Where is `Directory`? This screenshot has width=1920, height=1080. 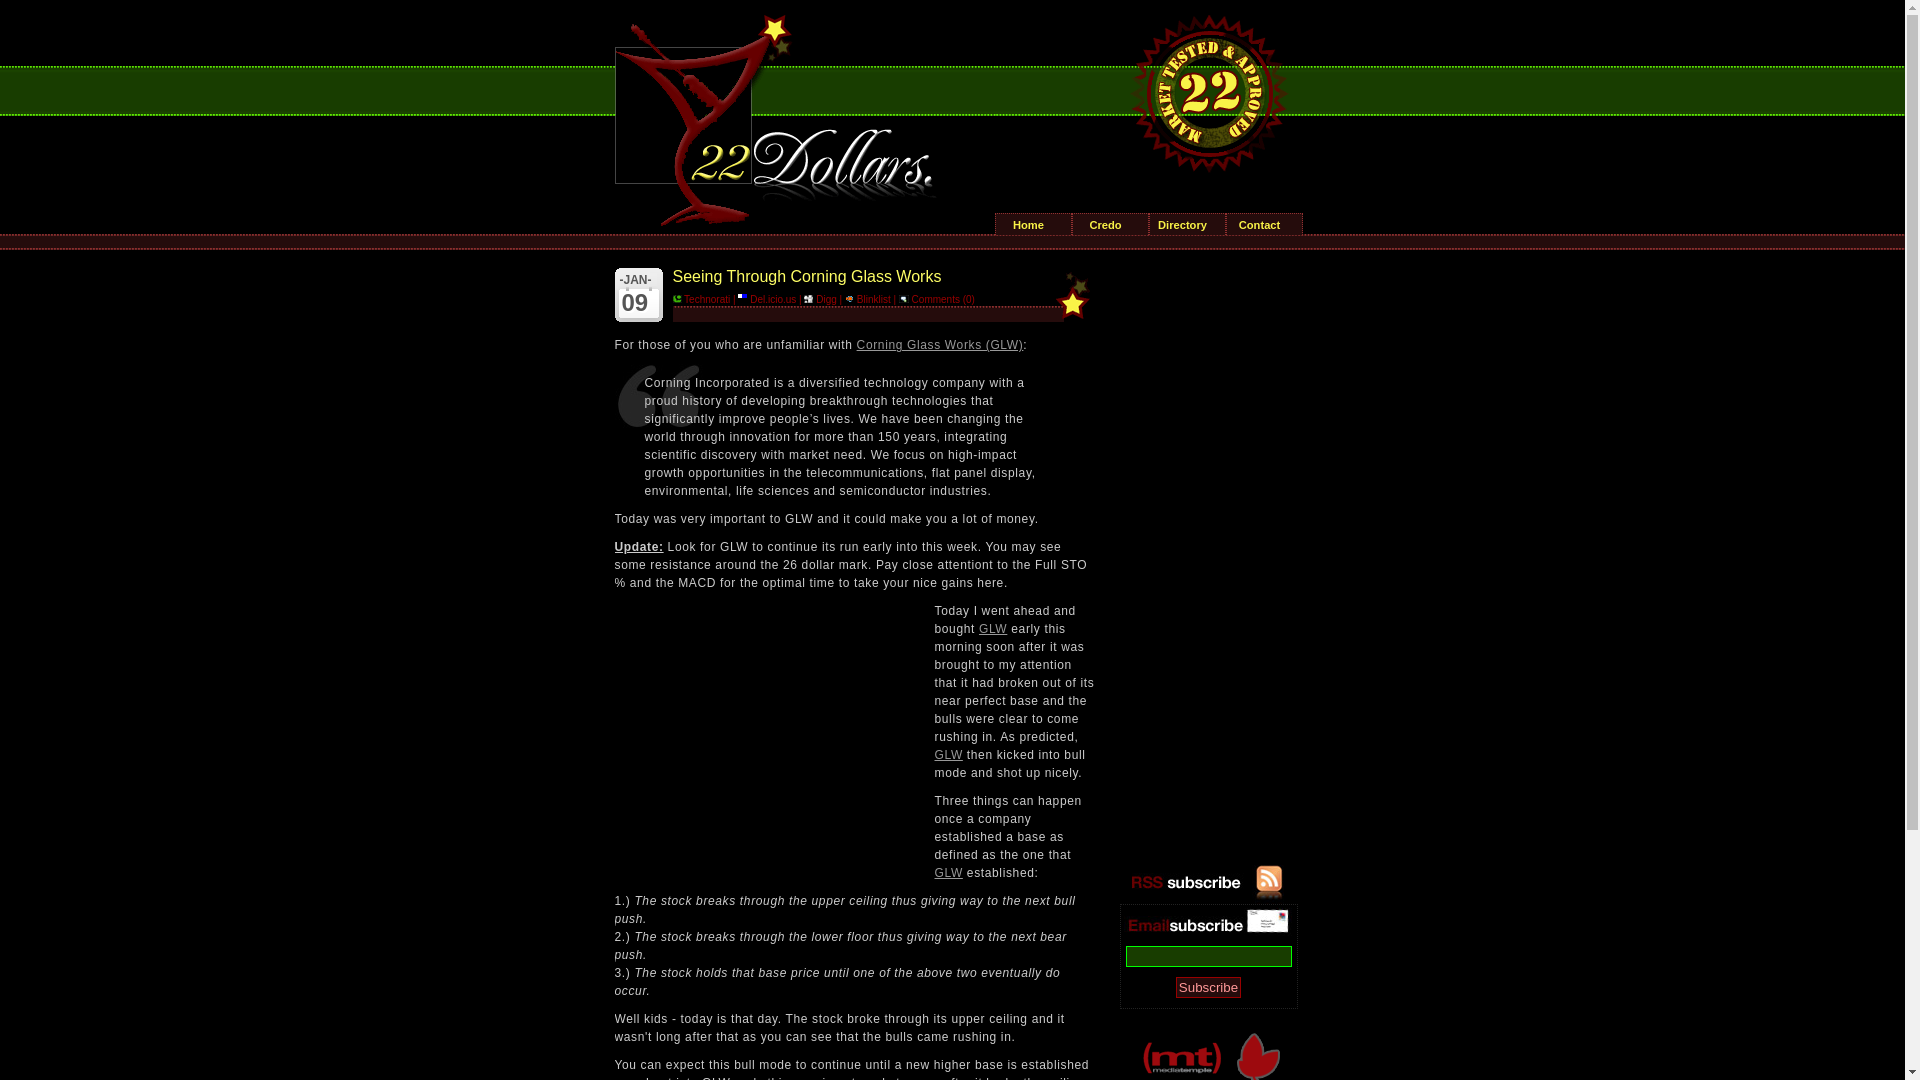 Directory is located at coordinates (1188, 224).